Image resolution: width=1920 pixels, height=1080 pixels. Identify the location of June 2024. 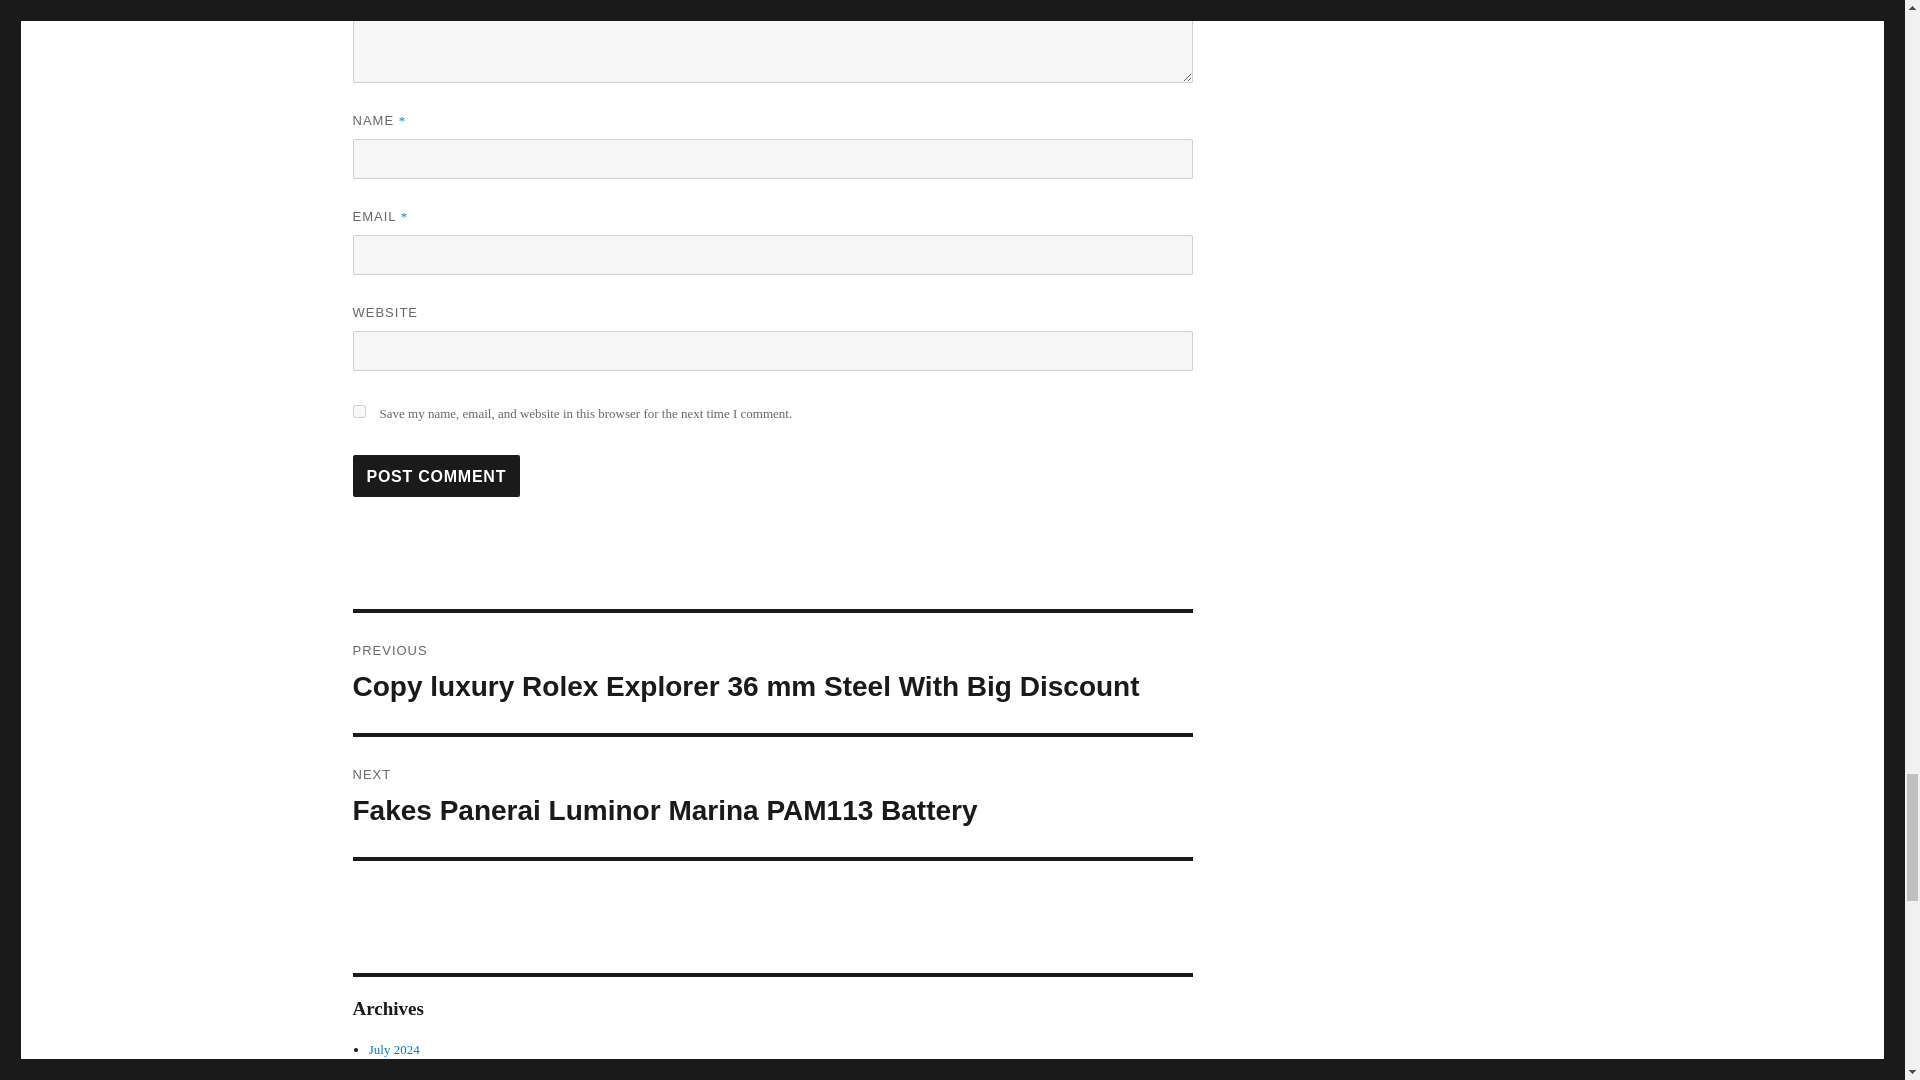
(394, 1050).